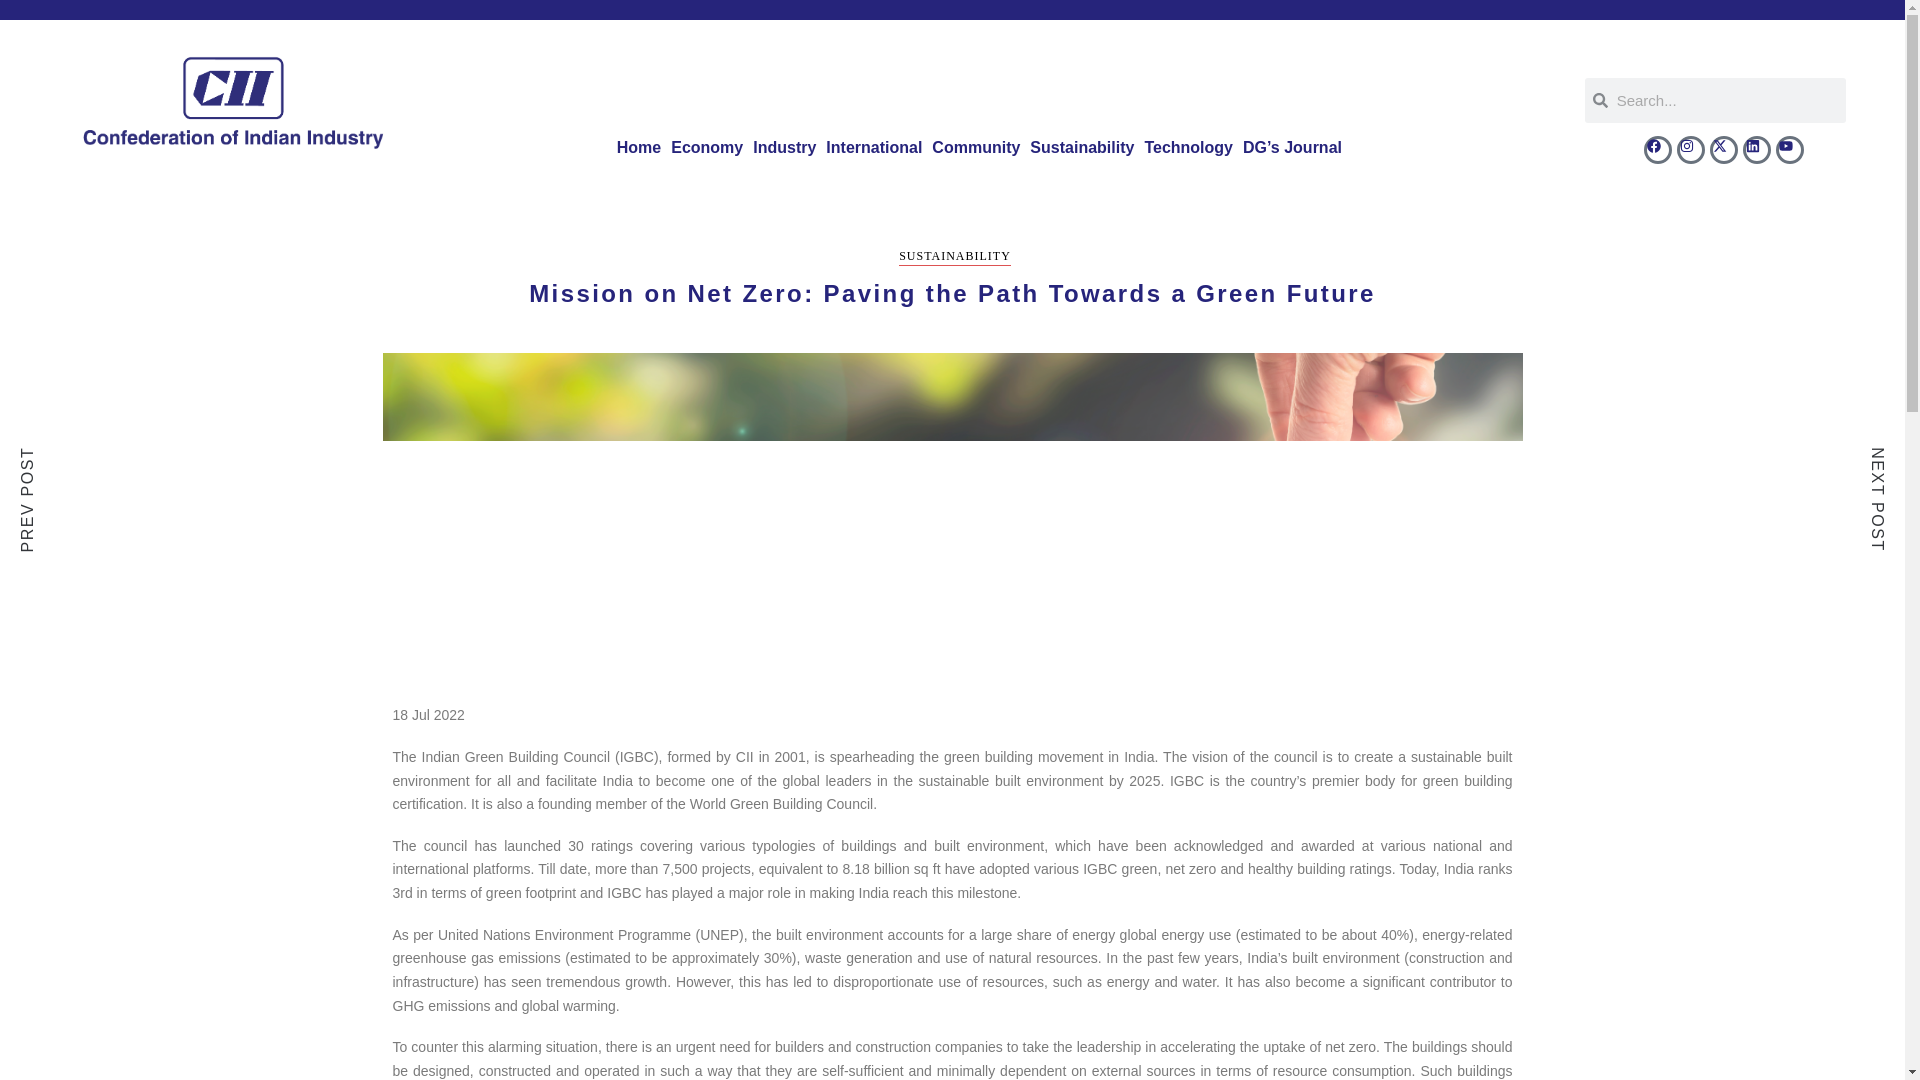  Describe the element at coordinates (707, 148) in the screenshot. I see `Economy` at that location.